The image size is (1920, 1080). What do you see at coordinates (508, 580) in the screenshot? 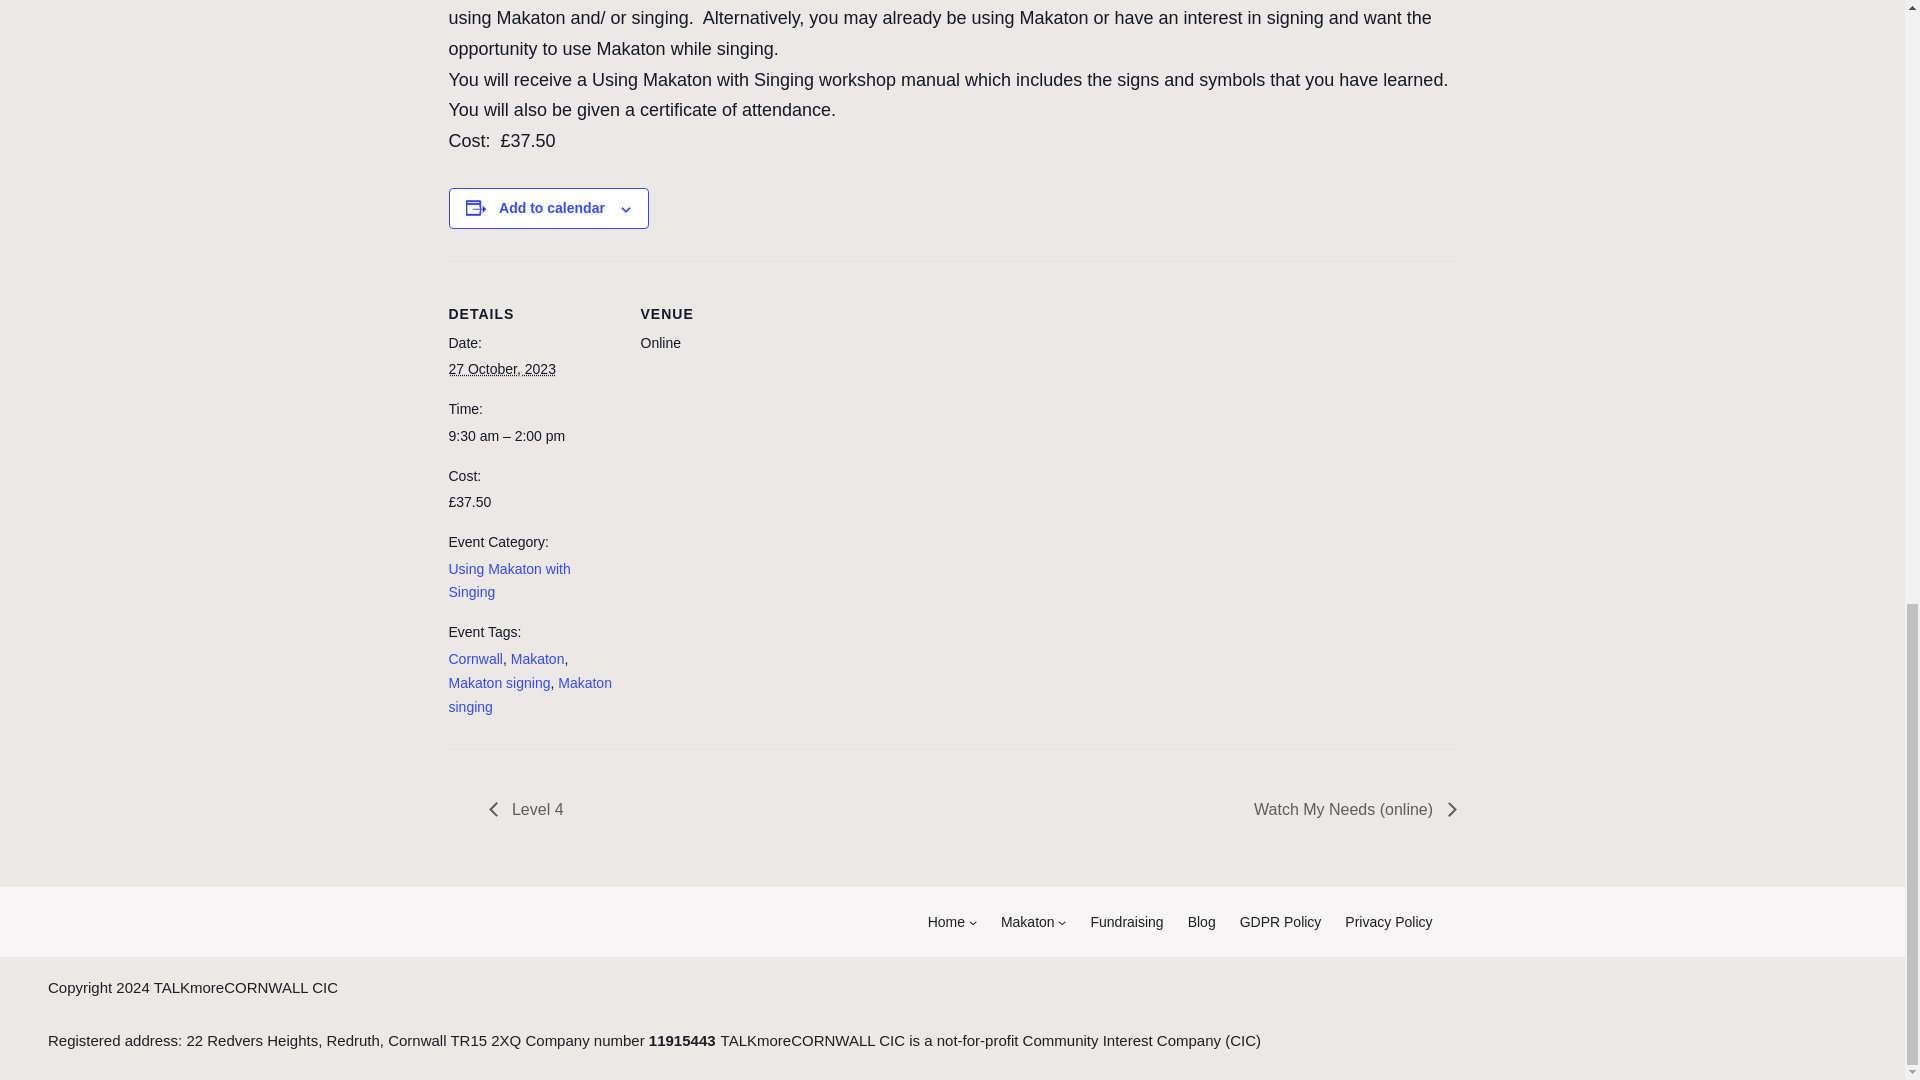
I see `Using Makaton with Singing` at bounding box center [508, 580].